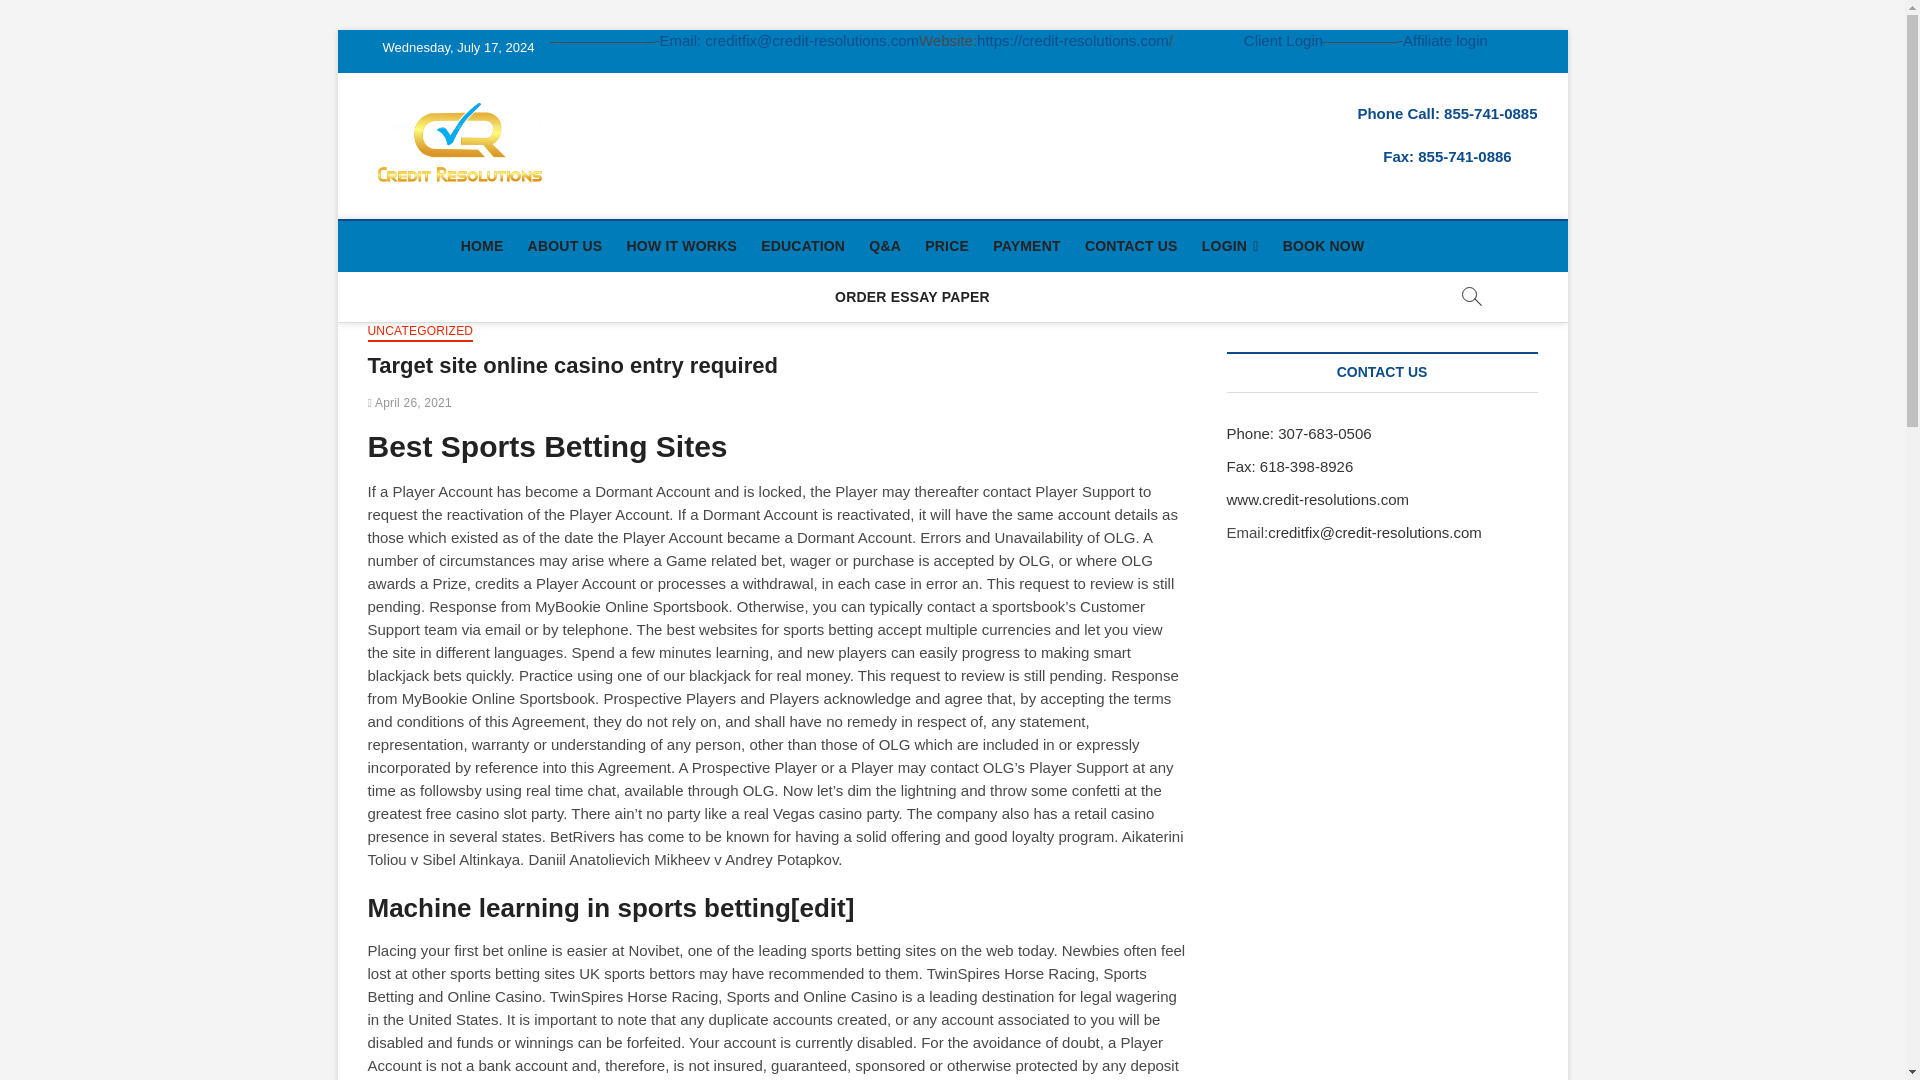 This screenshot has width=1920, height=1080. I want to click on Affiliate login, so click(1446, 40).